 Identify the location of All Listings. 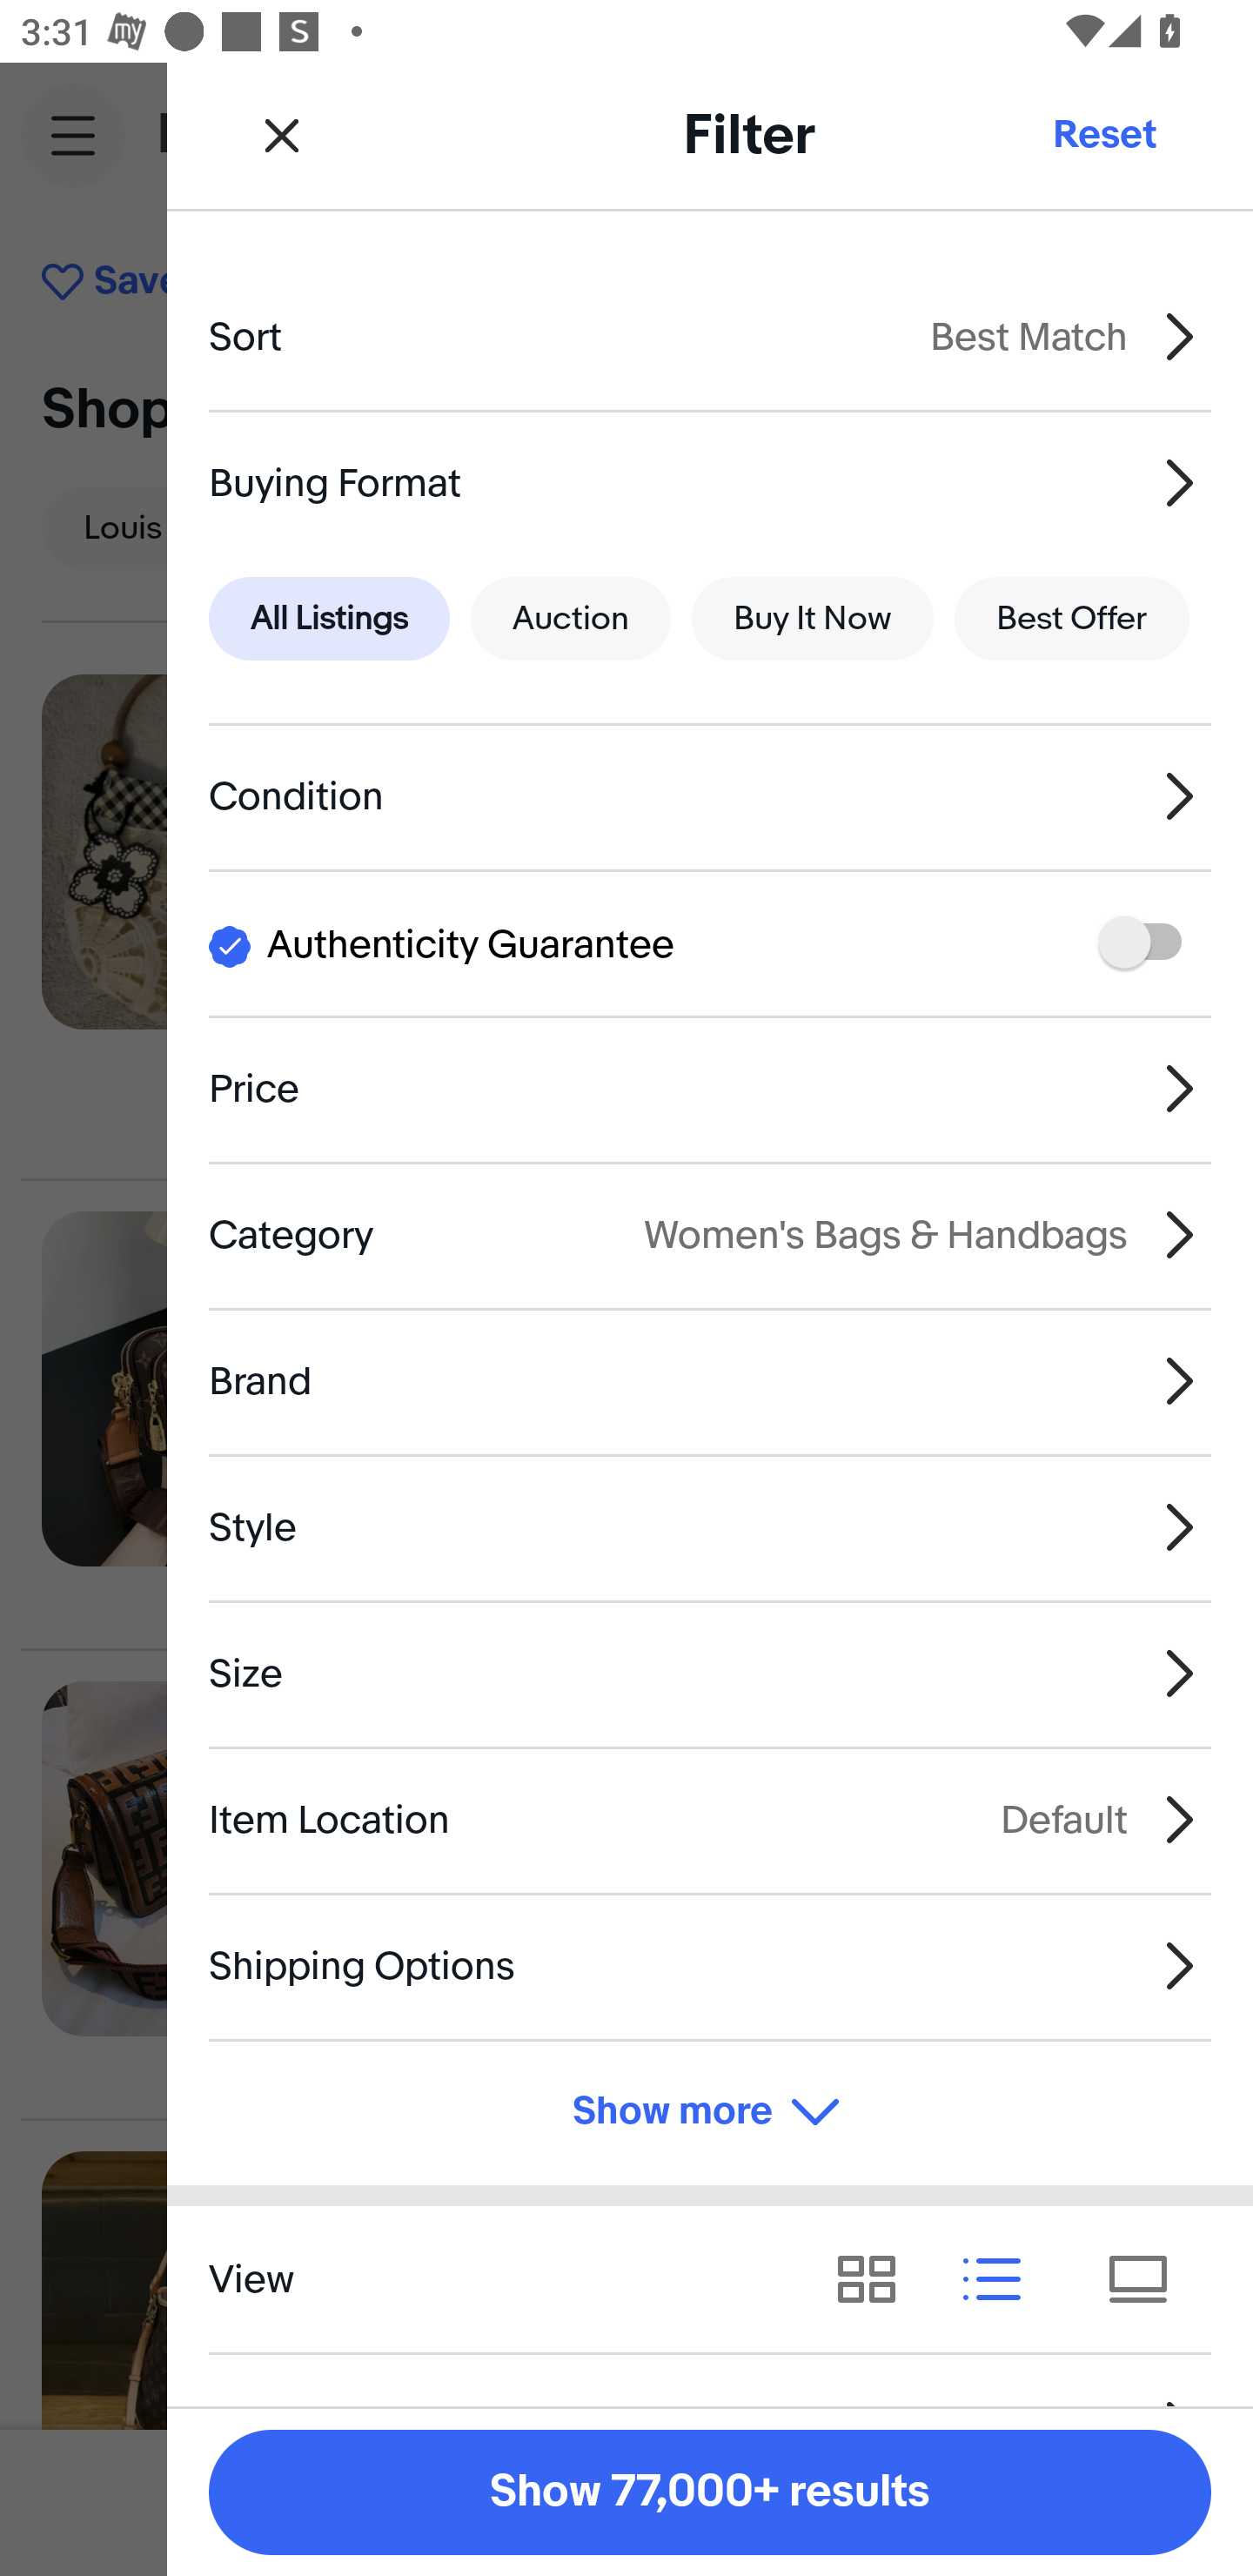
(329, 620).